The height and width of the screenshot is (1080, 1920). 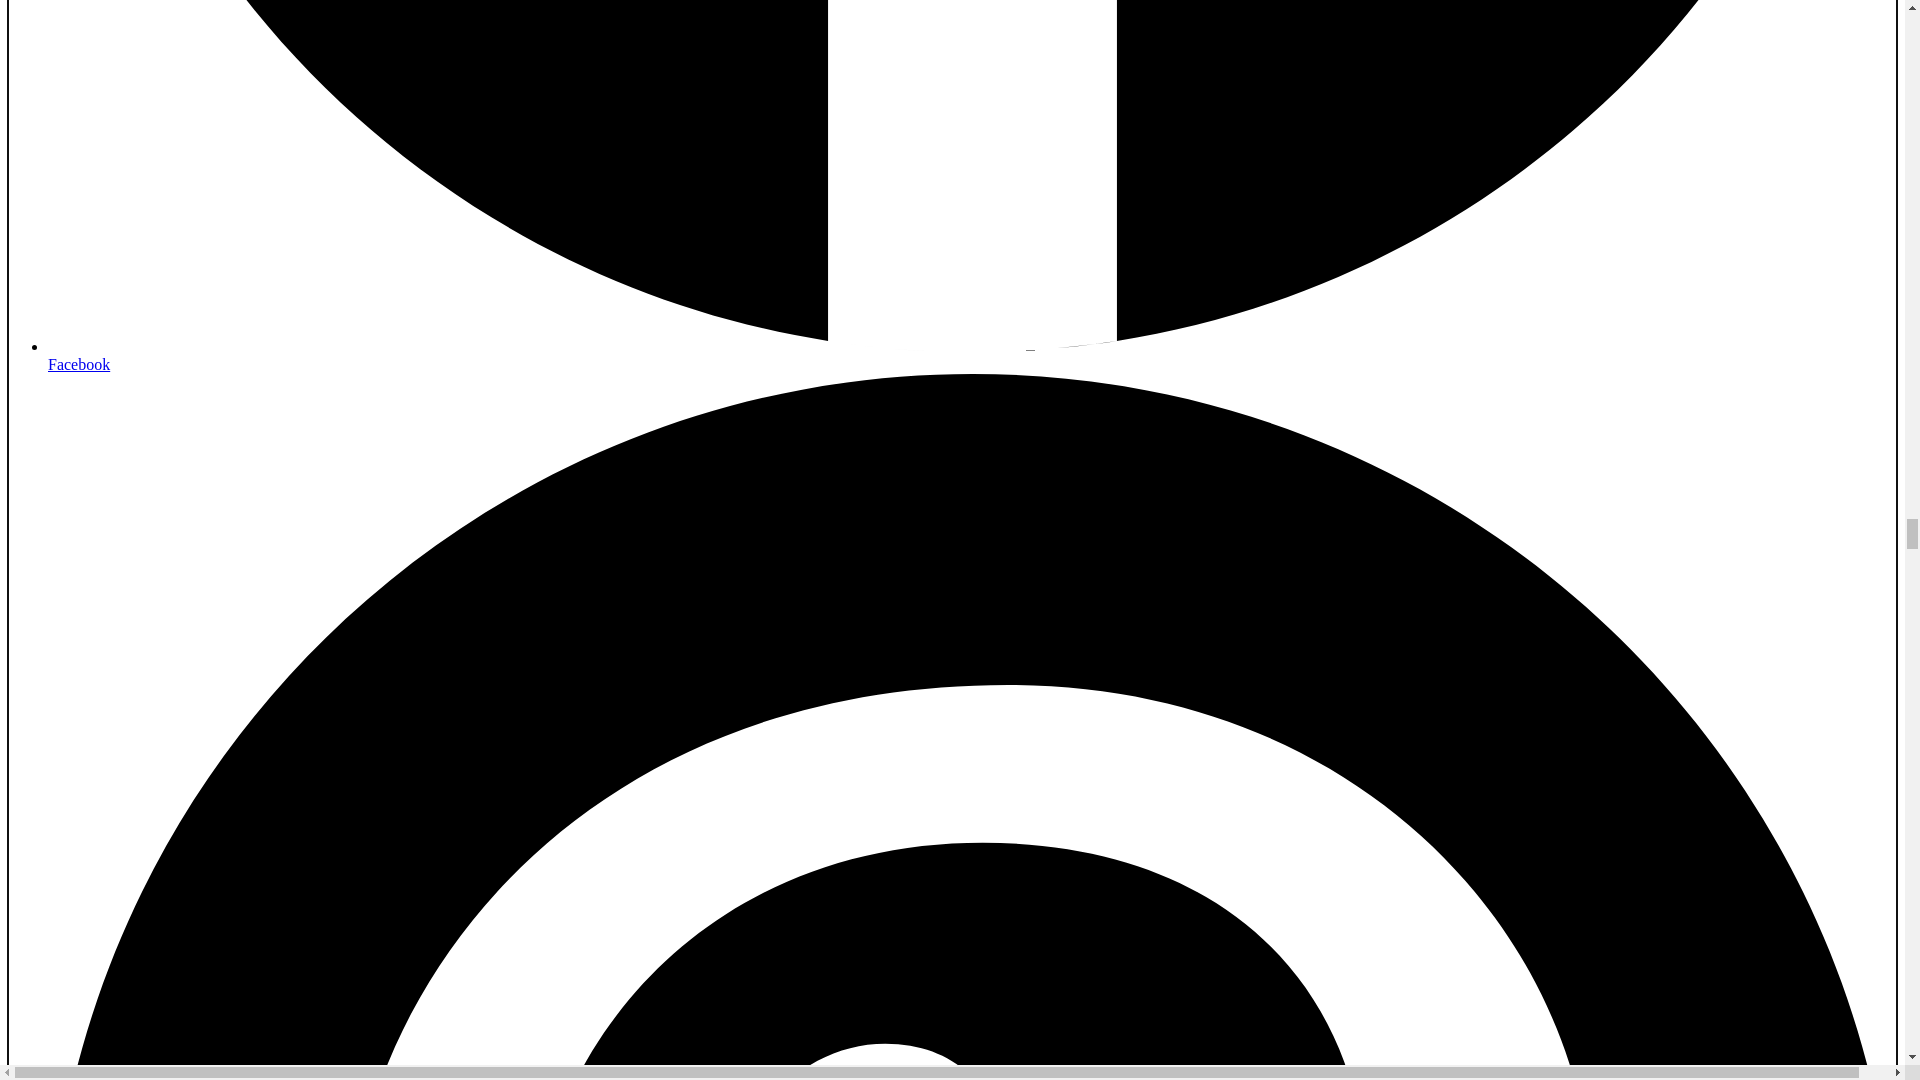 What do you see at coordinates (166, 470) in the screenshot?
I see `HOME FRAGRANCES` at bounding box center [166, 470].